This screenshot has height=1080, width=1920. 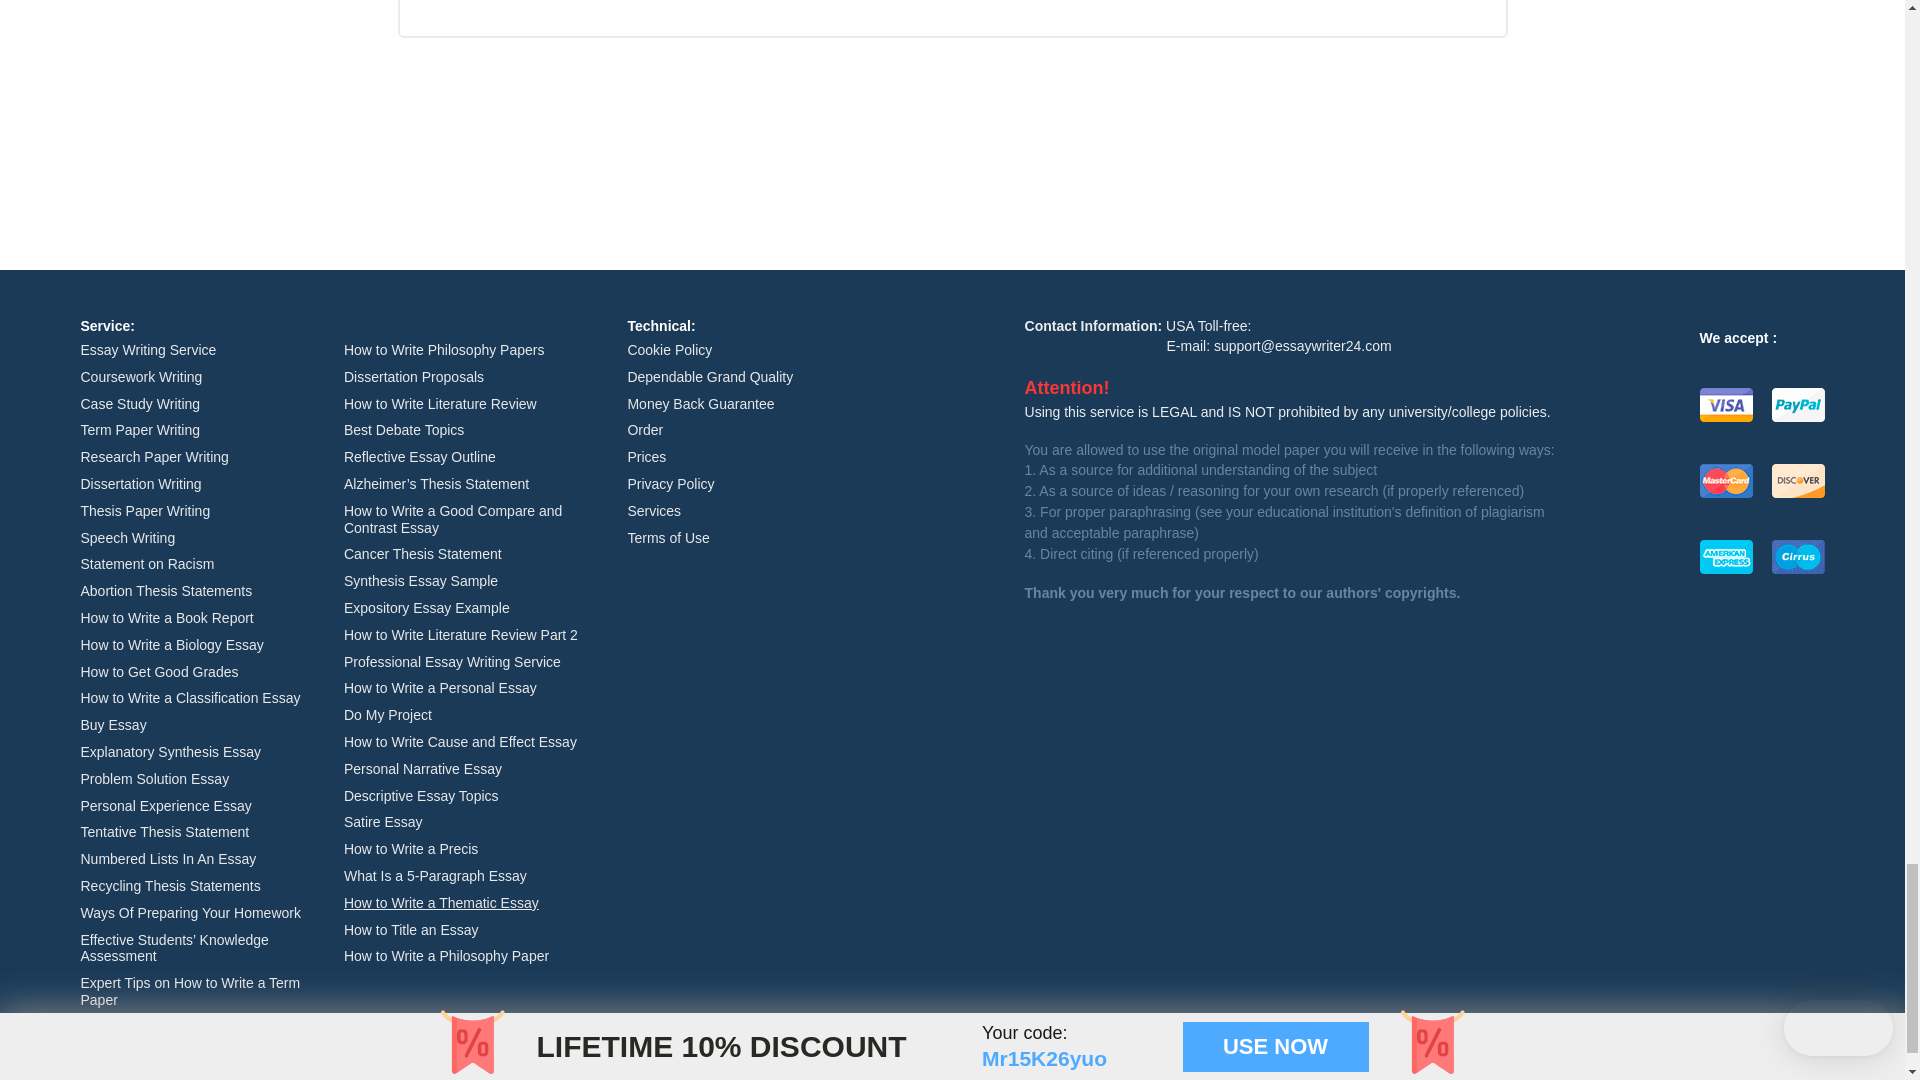 I want to click on Research Paper Writing, so click(x=154, y=457).